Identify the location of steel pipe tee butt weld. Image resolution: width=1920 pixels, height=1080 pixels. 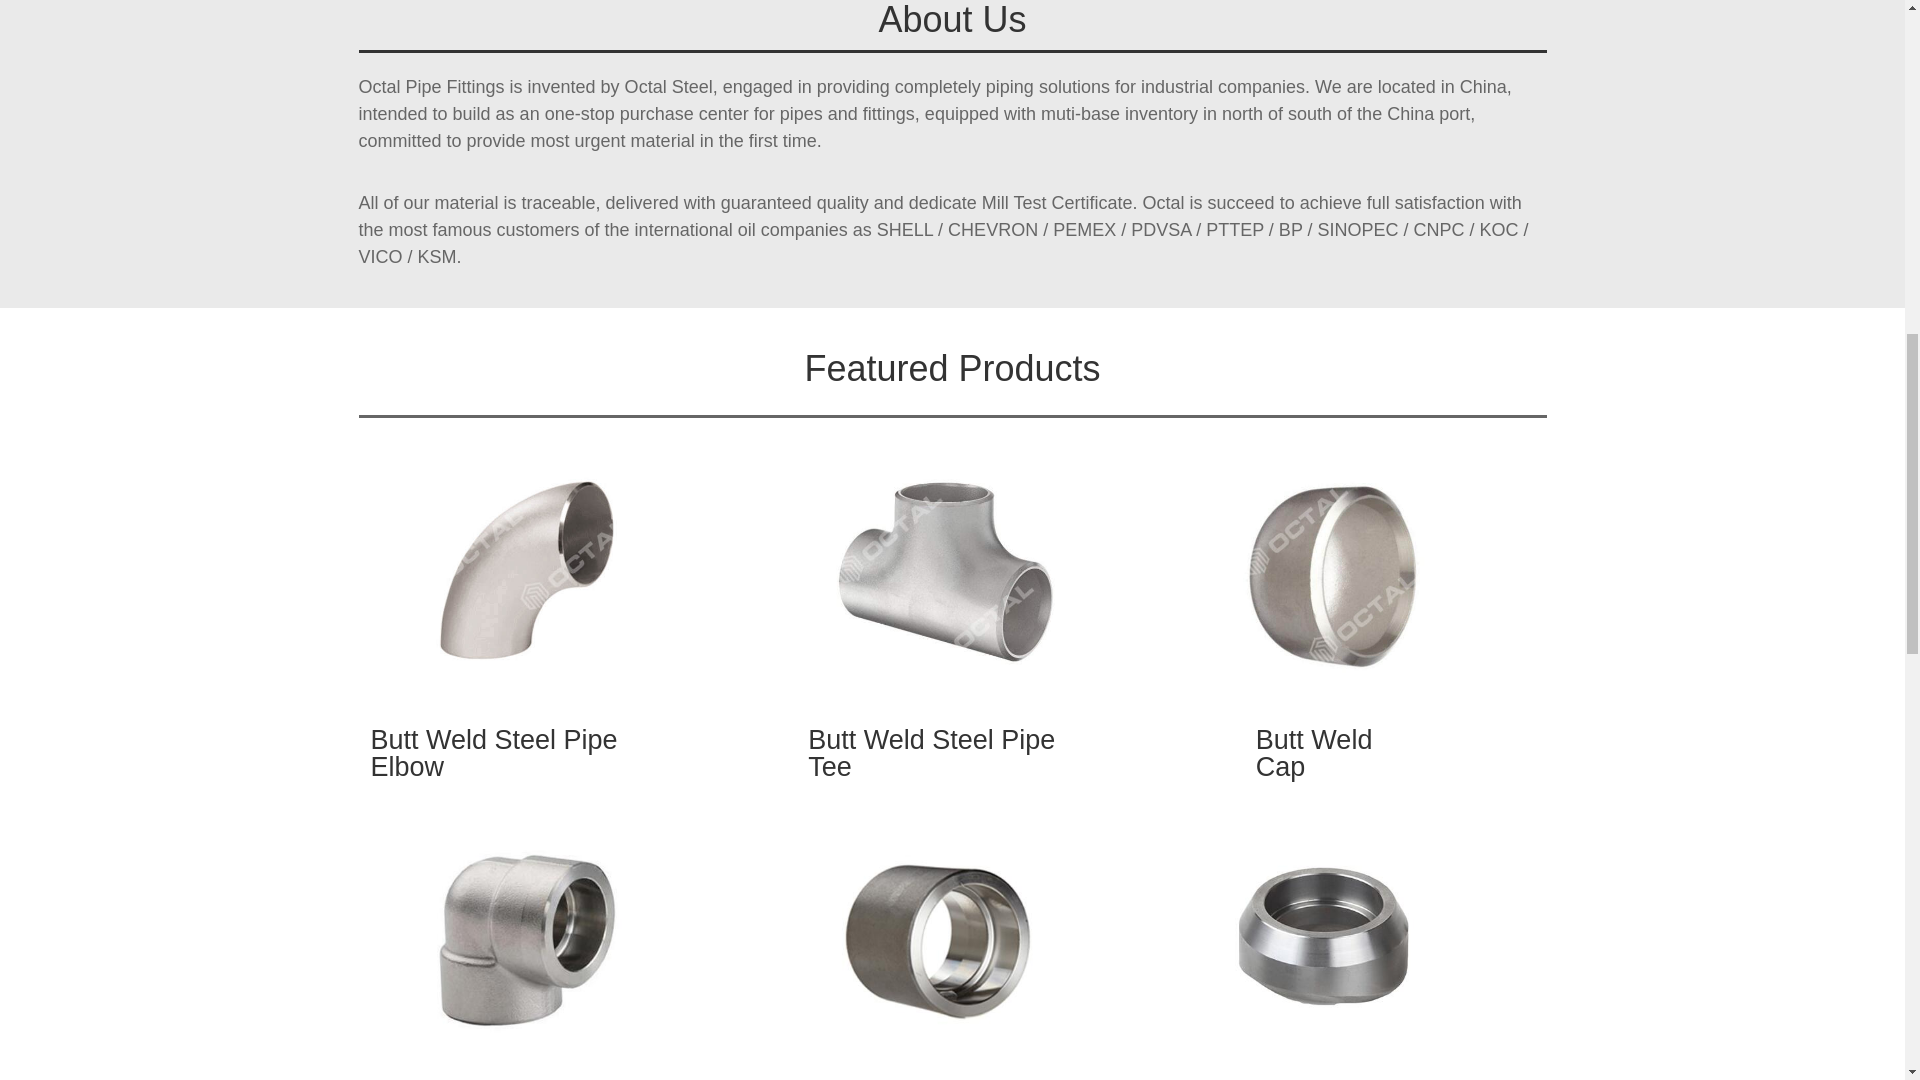
(958, 562).